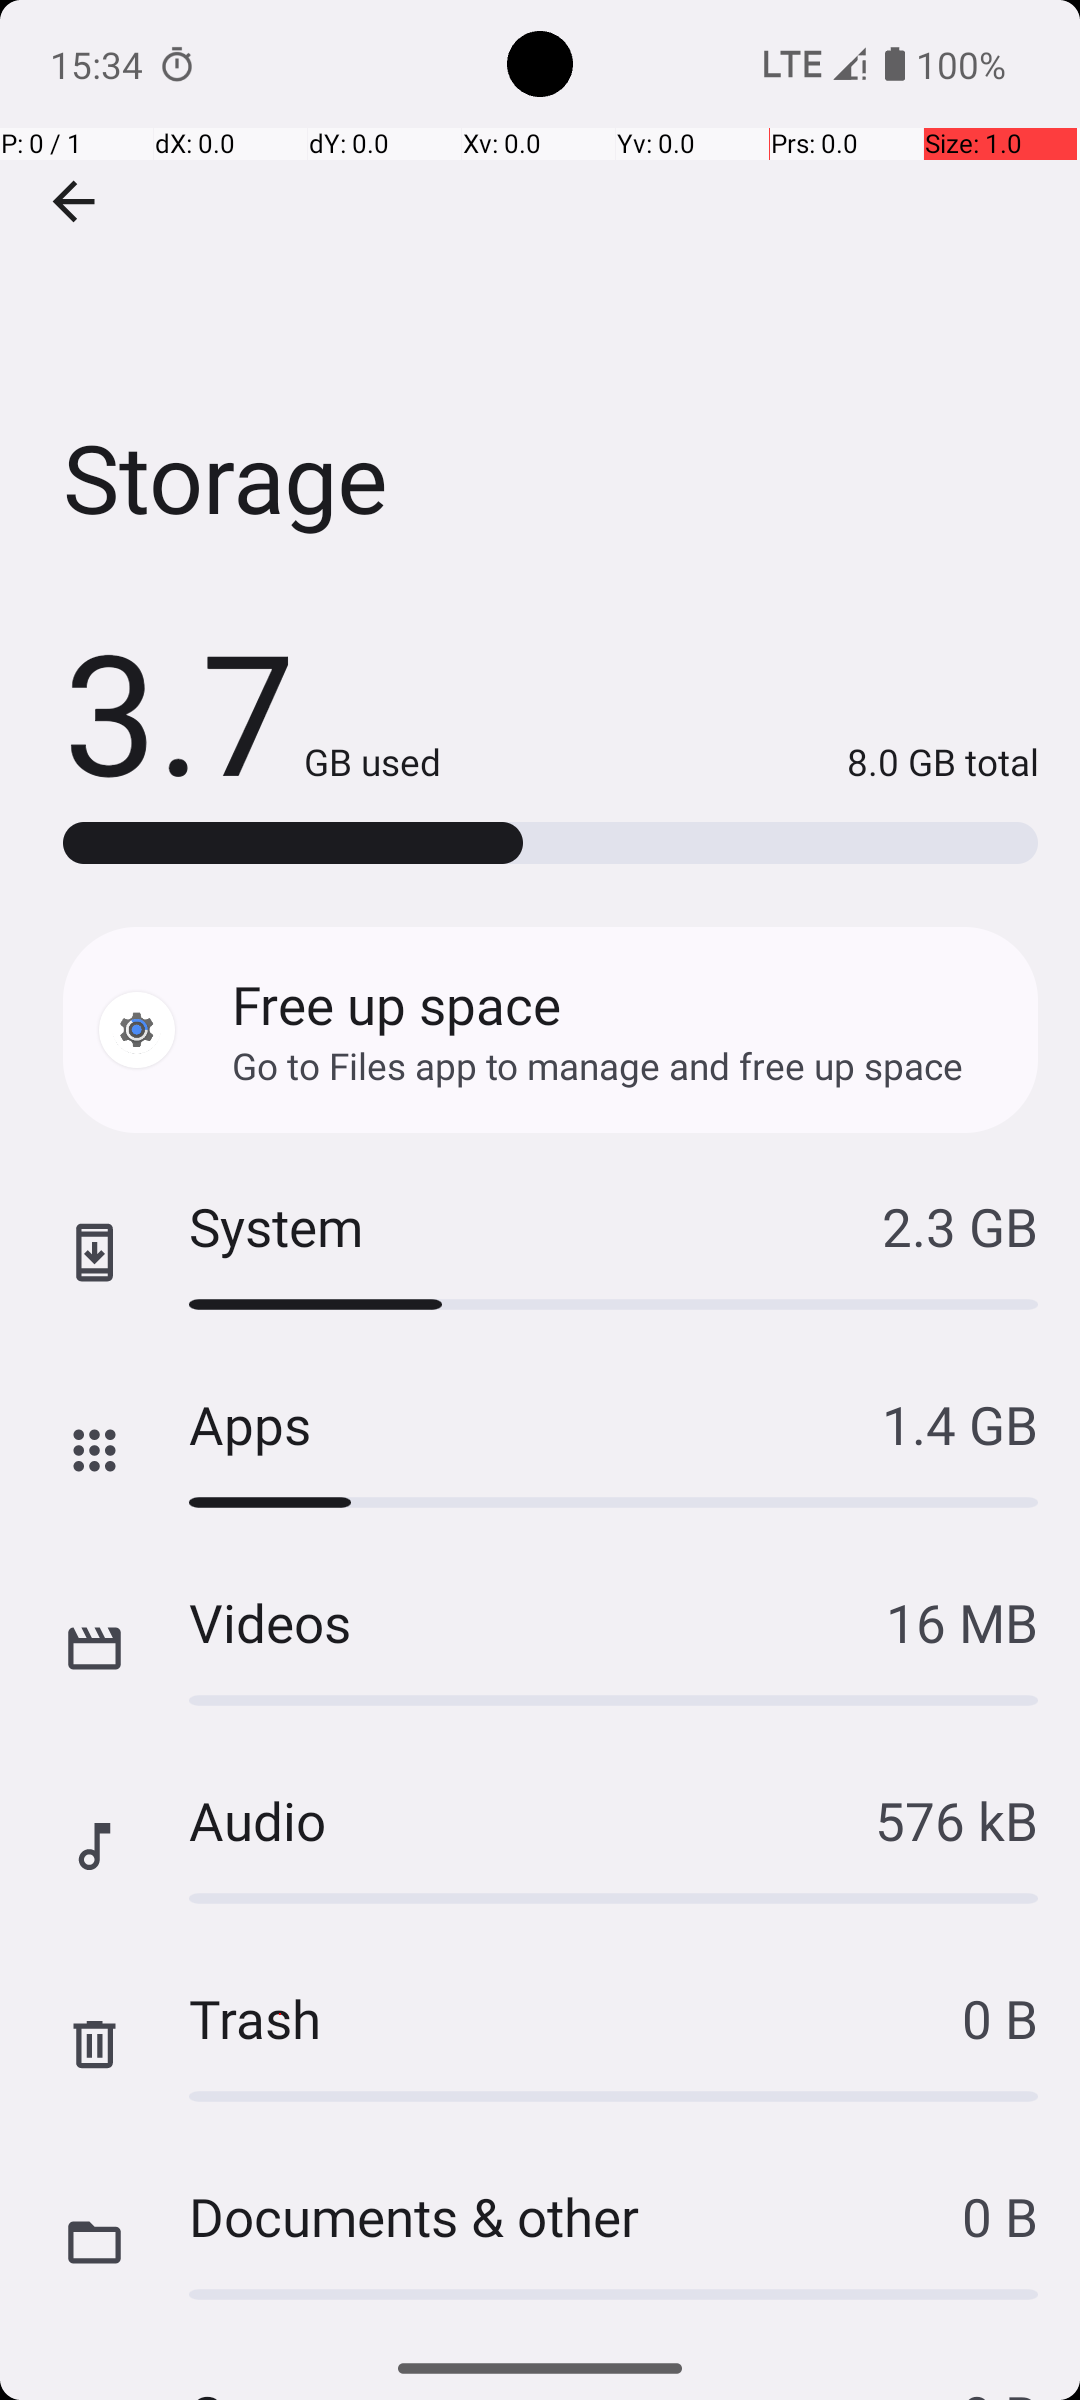  I want to click on 1.4 GB, so click(960, 1424).